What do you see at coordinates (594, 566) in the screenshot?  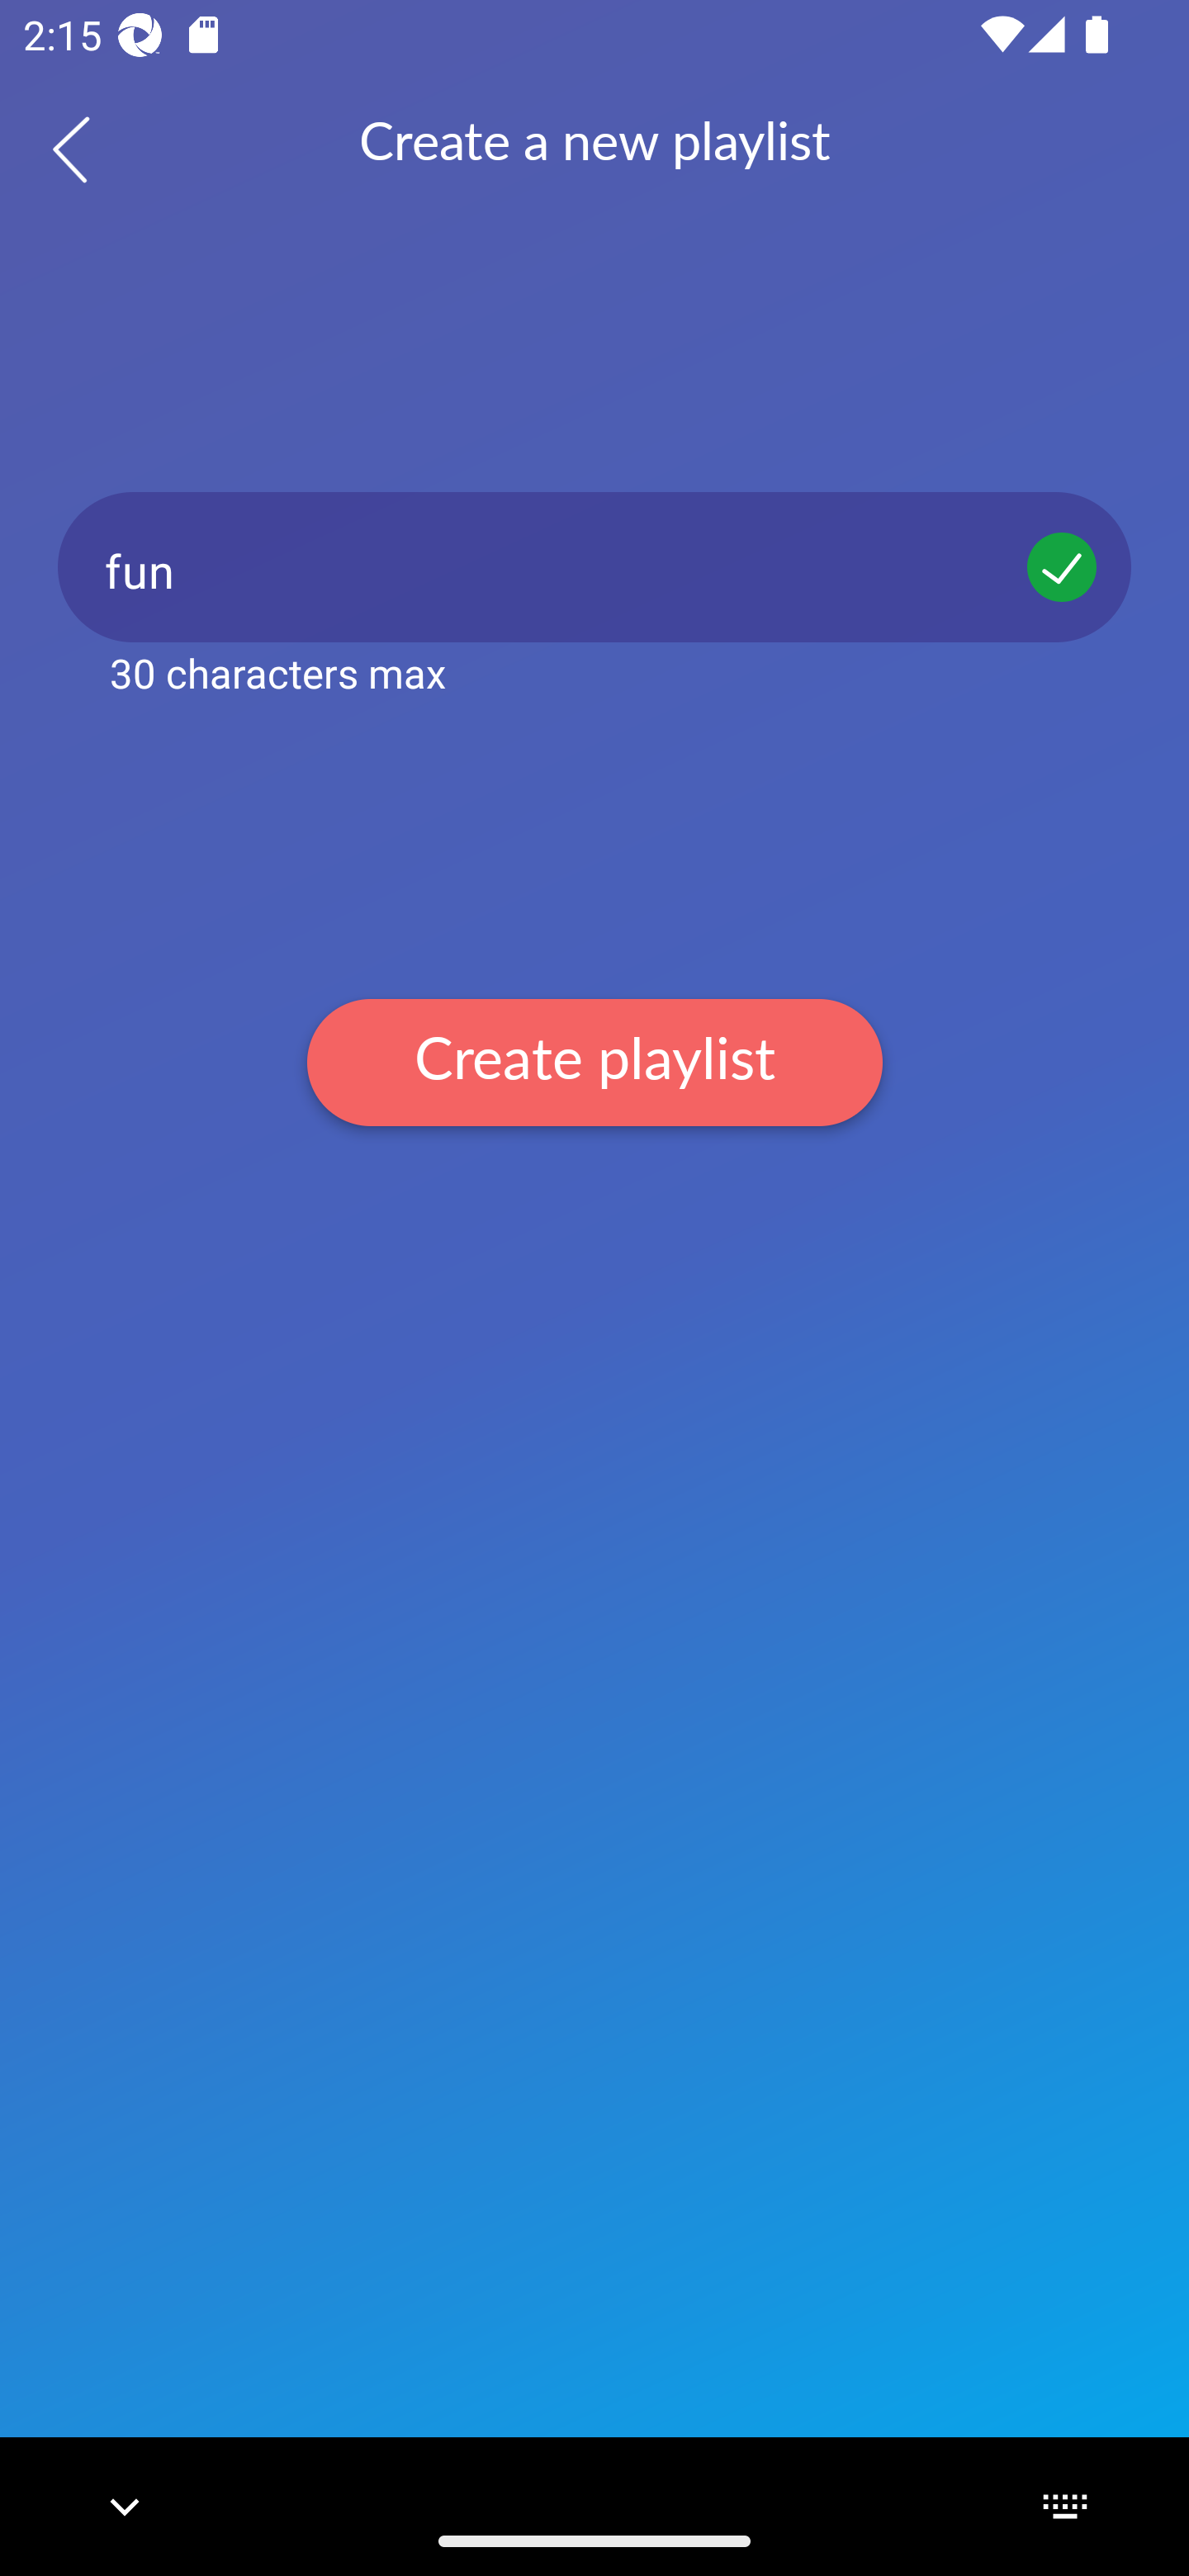 I see `fun` at bounding box center [594, 566].